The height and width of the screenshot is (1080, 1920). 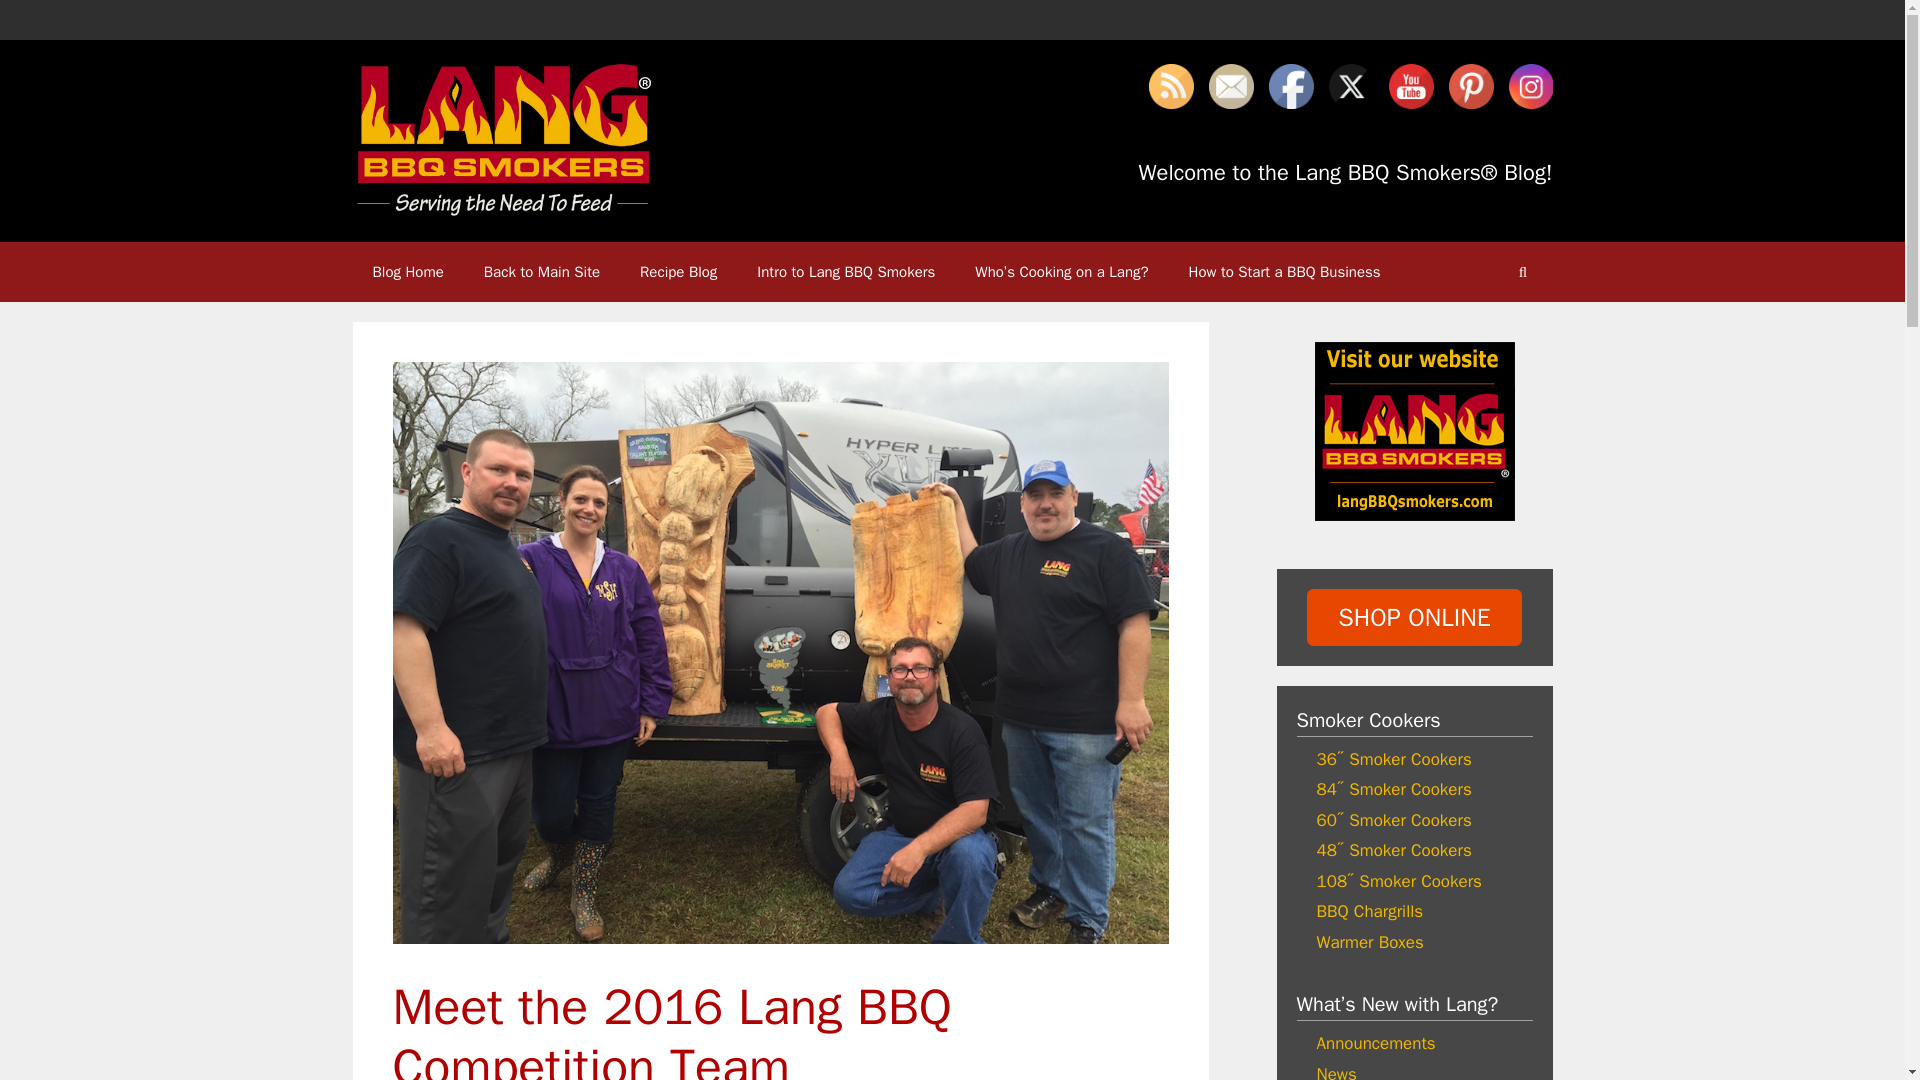 What do you see at coordinates (1335, 1072) in the screenshot?
I see `News` at bounding box center [1335, 1072].